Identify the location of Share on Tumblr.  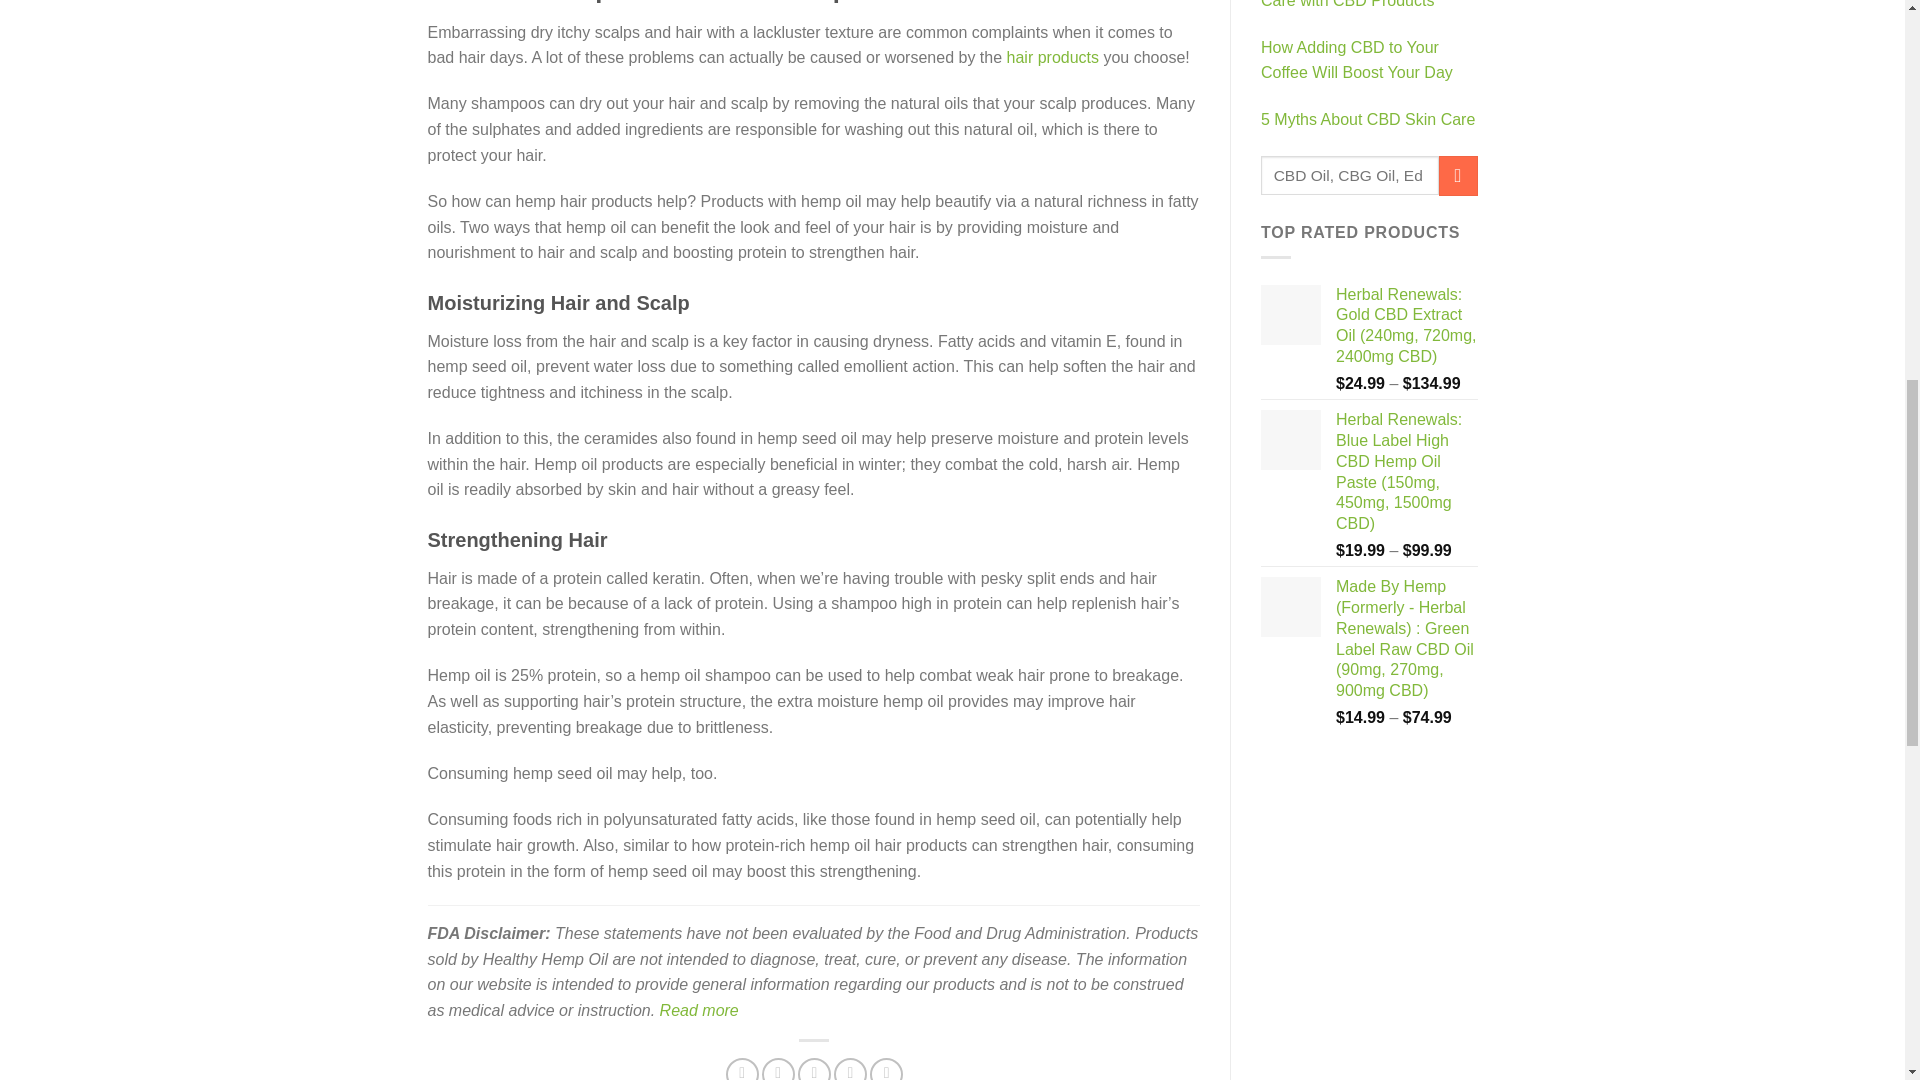
(886, 1069).